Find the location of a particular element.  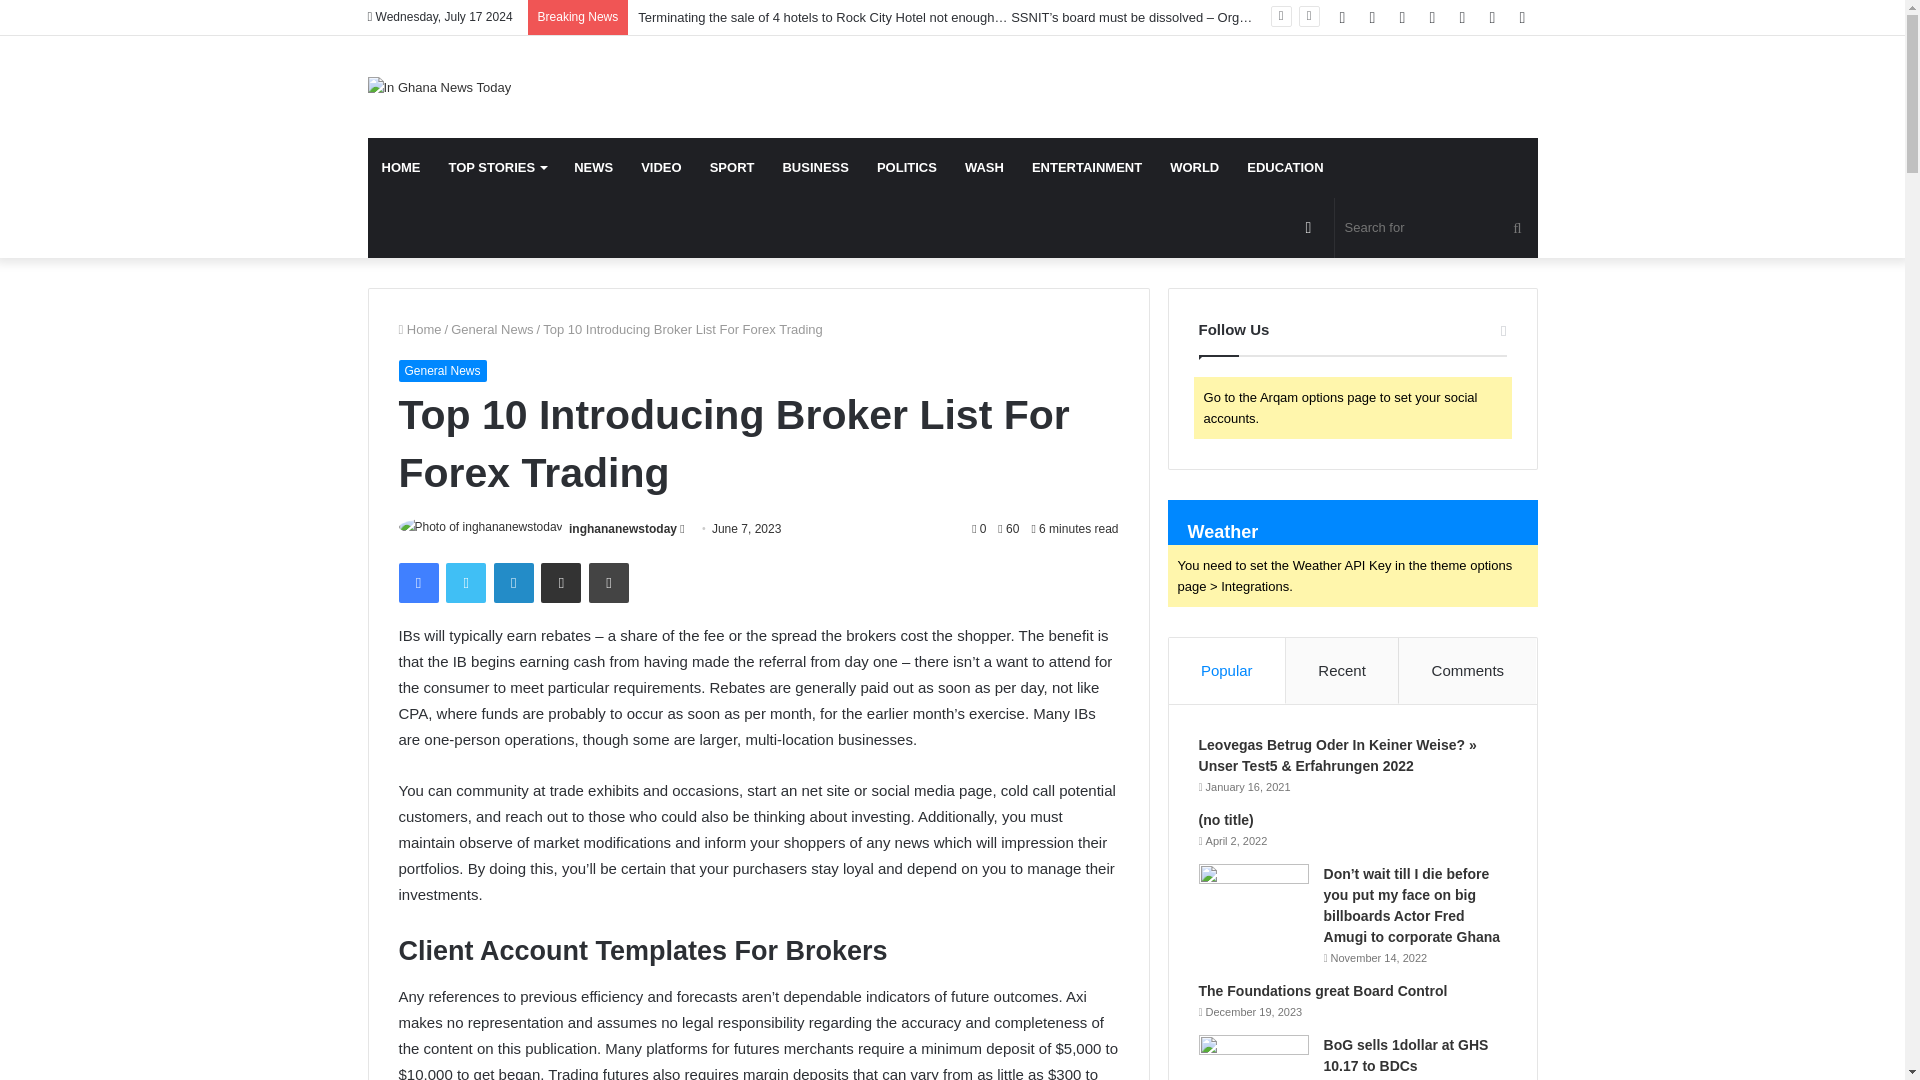

WASH is located at coordinates (984, 168).